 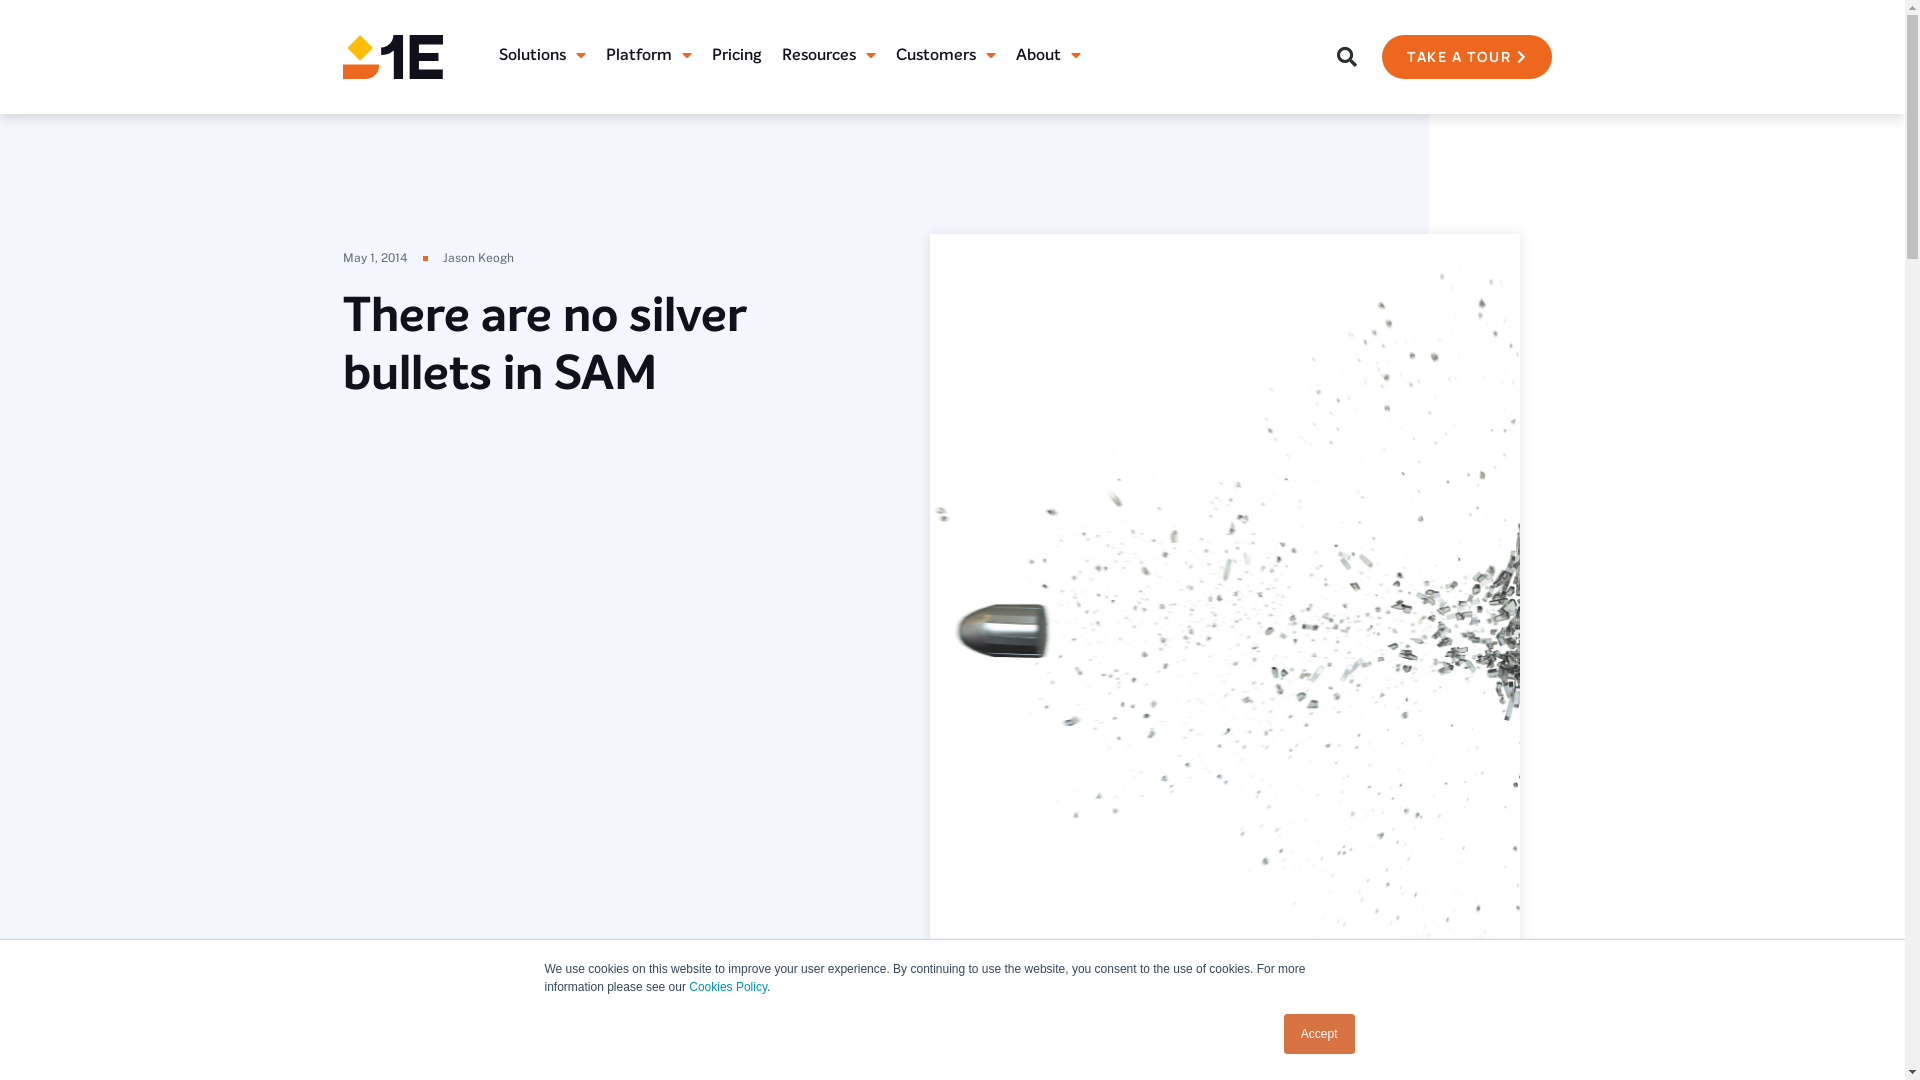 What do you see at coordinates (1467, 57) in the screenshot?
I see `TAKE A TOUR` at bounding box center [1467, 57].